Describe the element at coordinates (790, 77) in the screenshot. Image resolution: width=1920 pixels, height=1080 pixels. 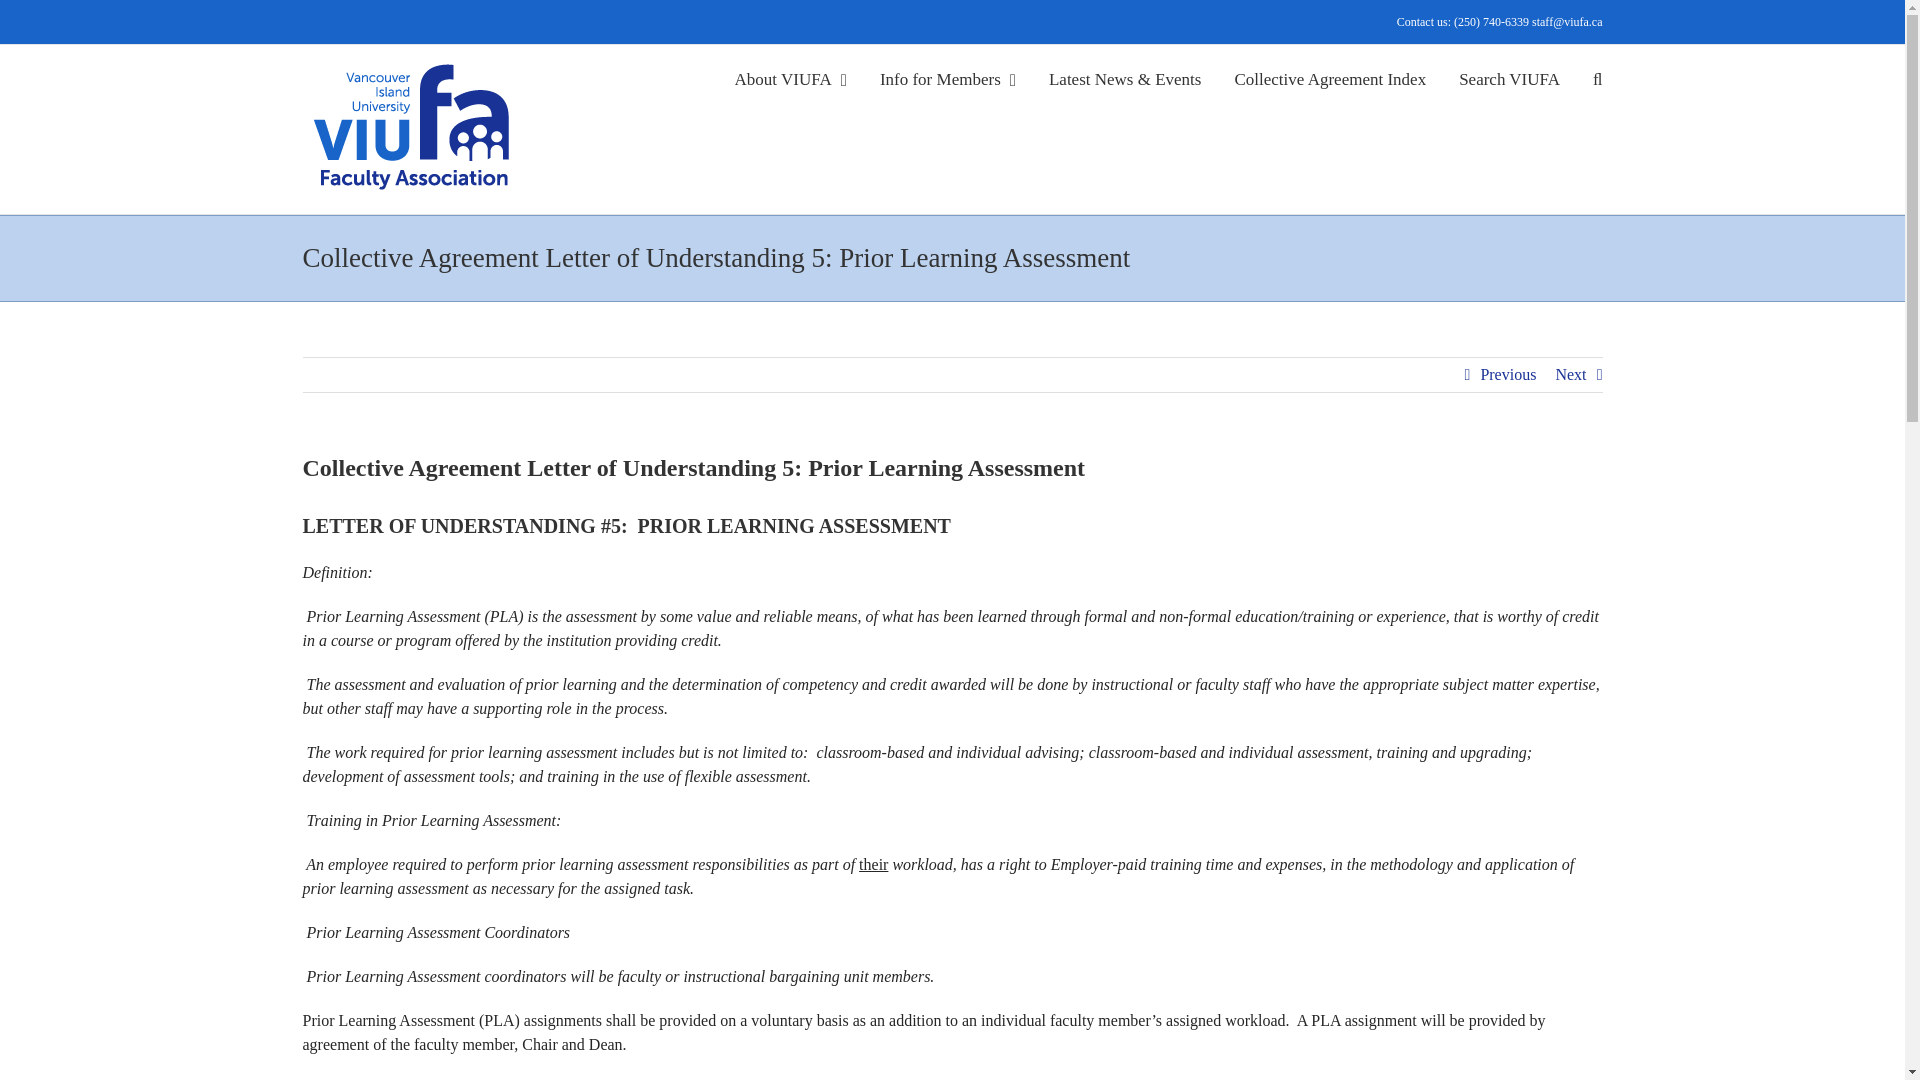
I see `About VIUFA` at that location.